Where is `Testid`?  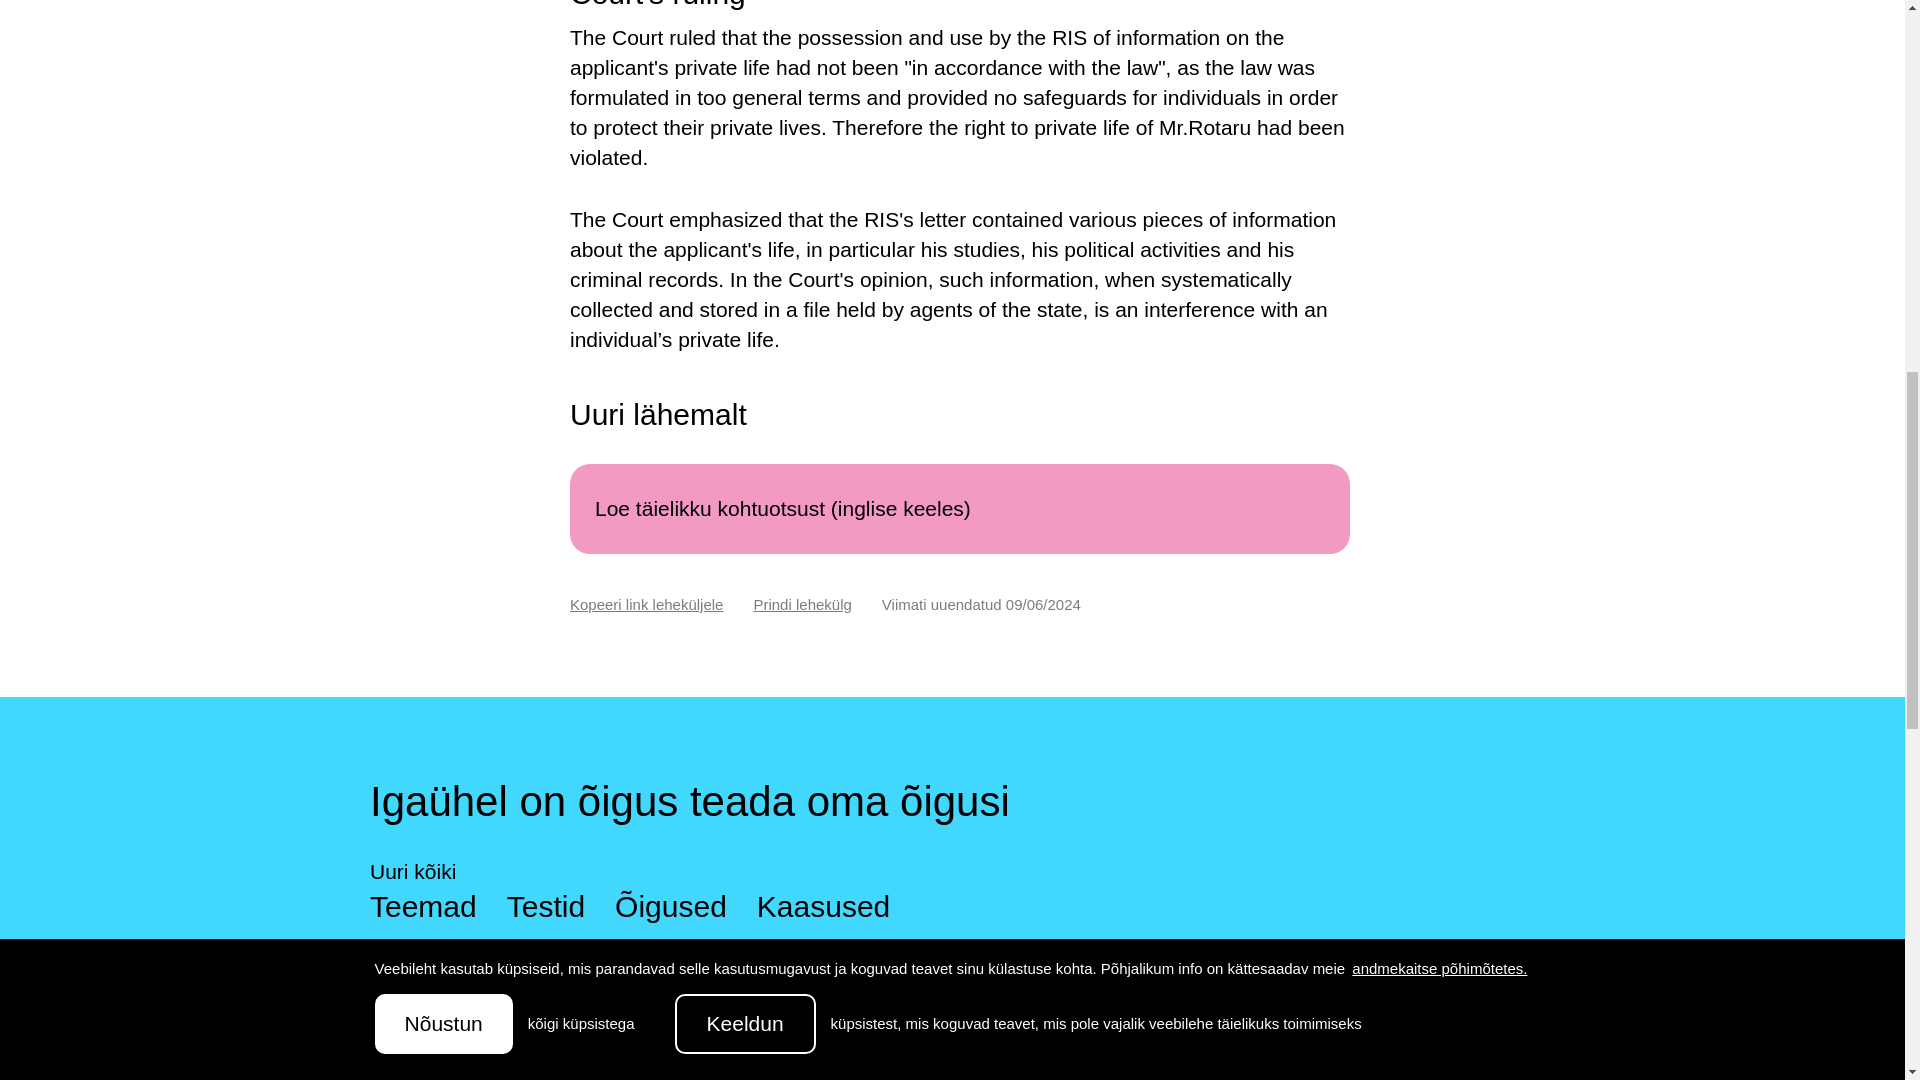 Testid is located at coordinates (546, 906).